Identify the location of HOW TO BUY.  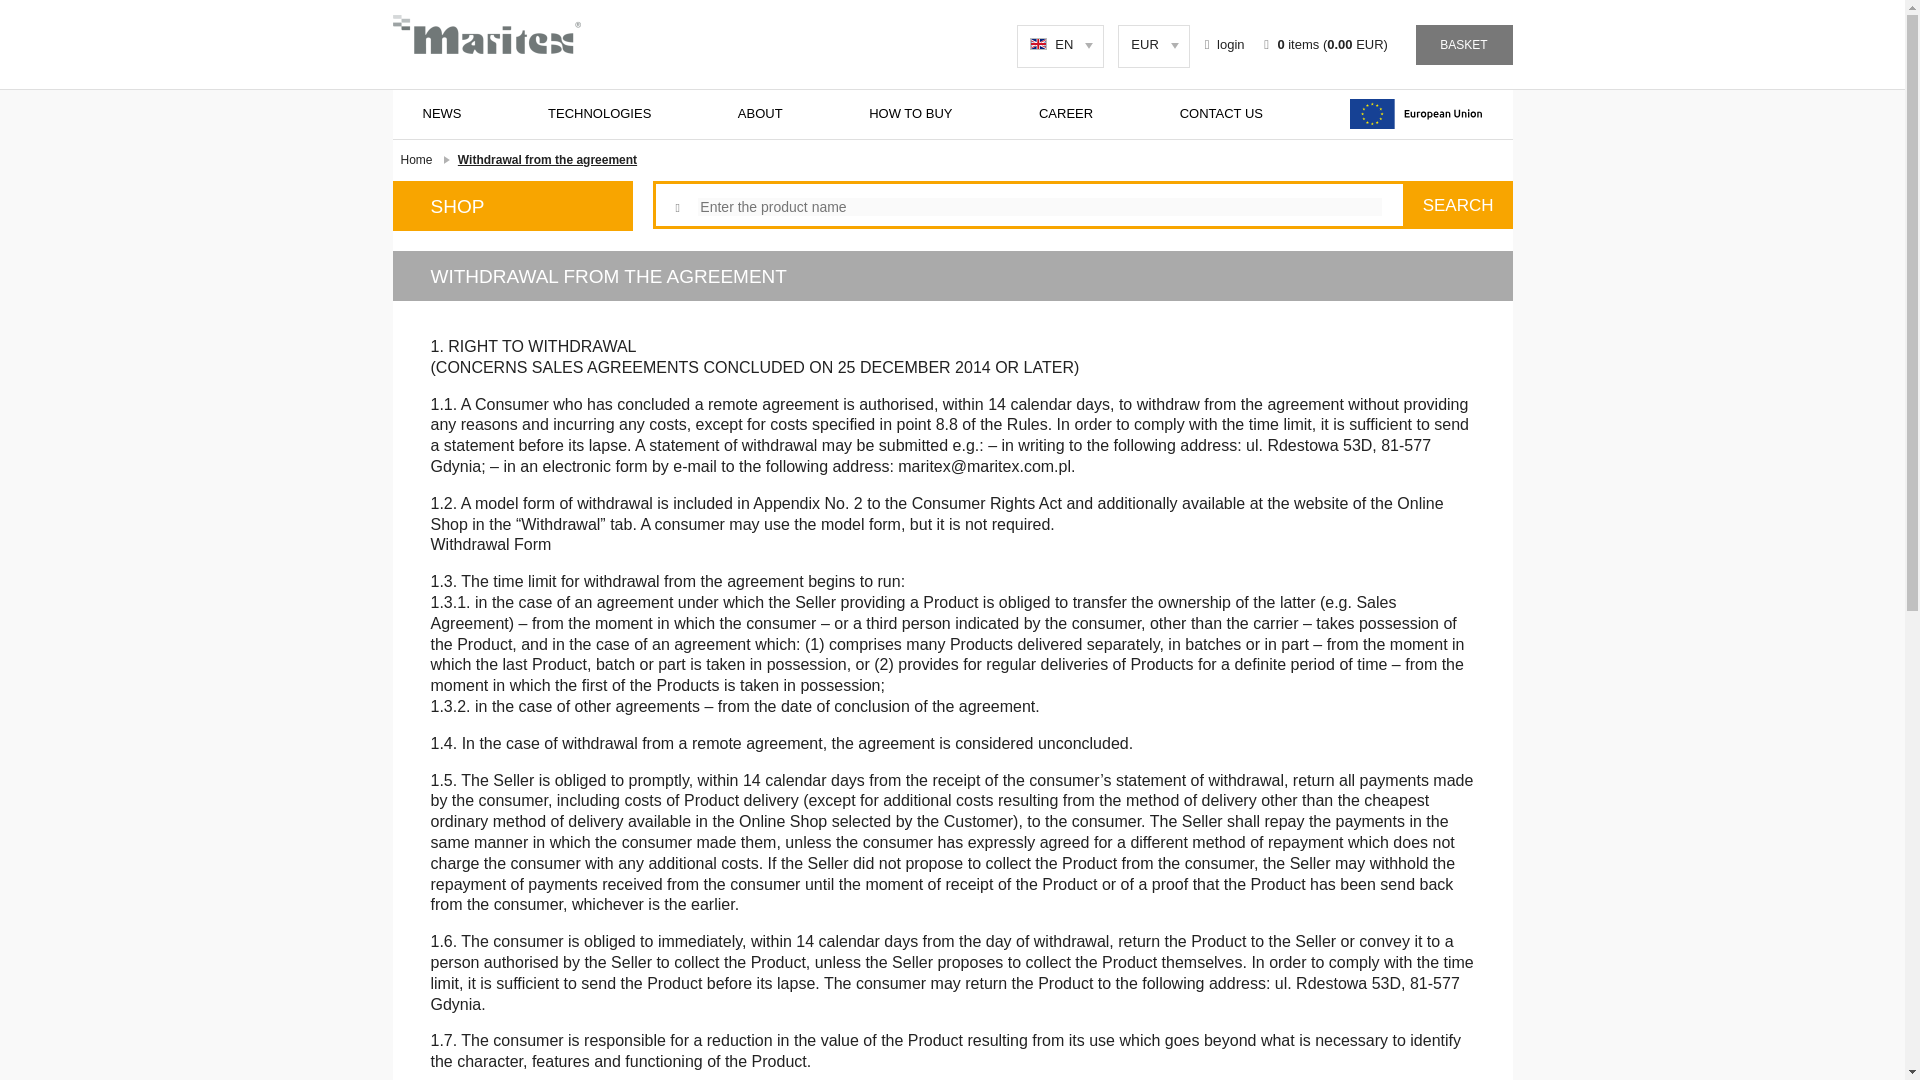
(910, 114).